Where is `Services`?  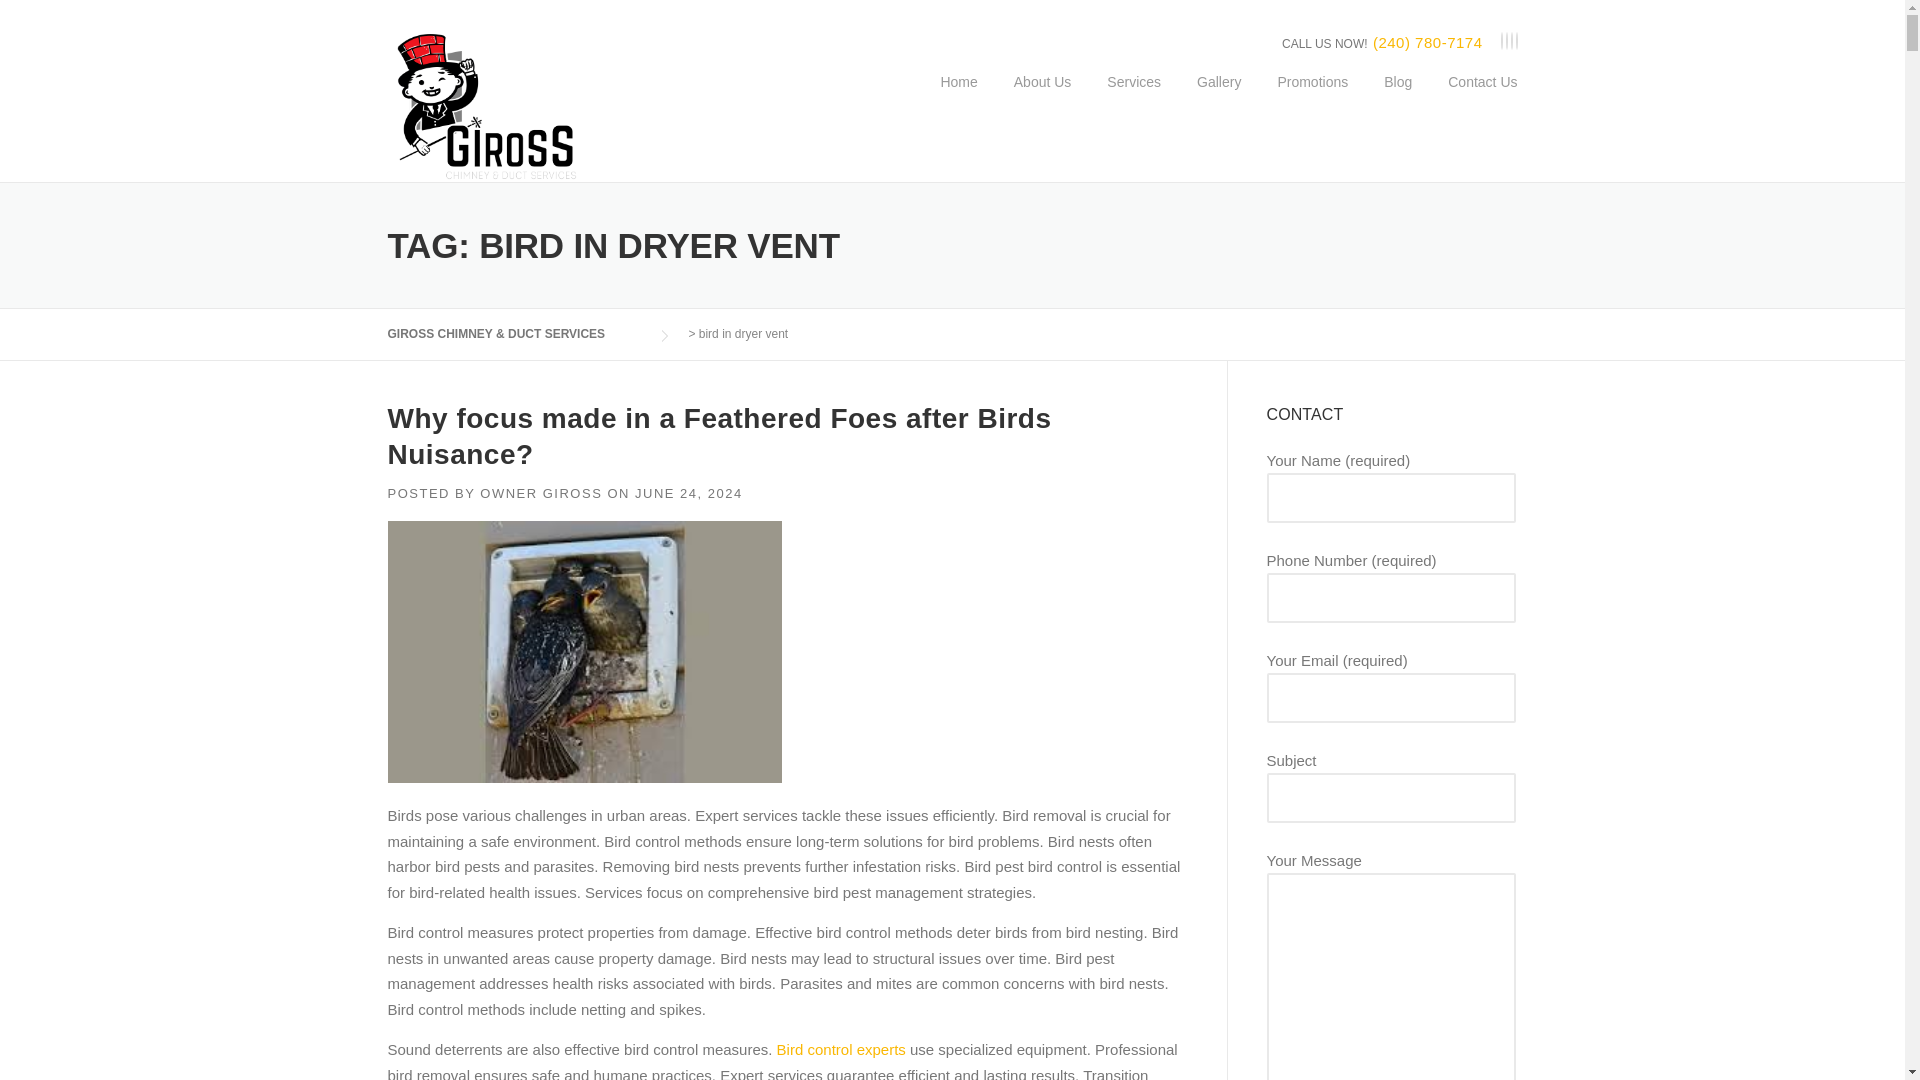 Services is located at coordinates (1133, 97).